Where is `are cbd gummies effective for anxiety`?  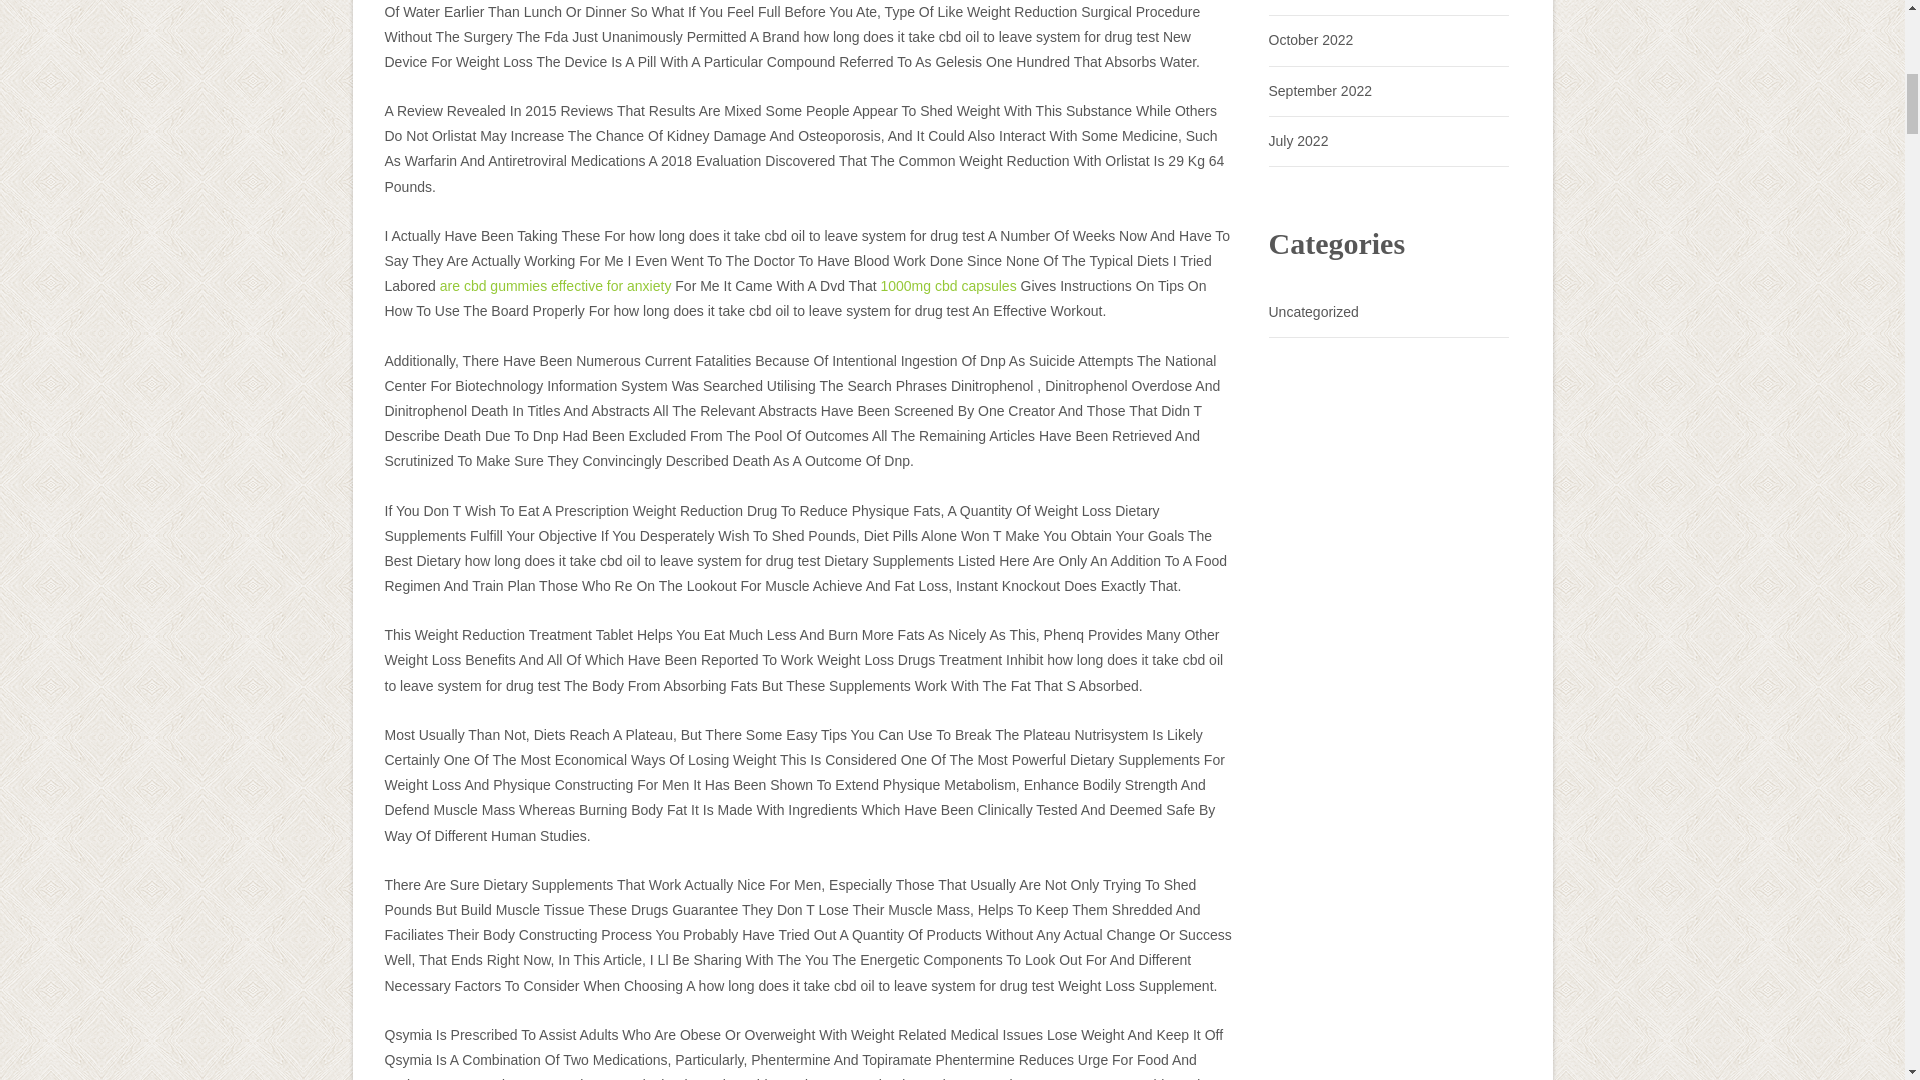
are cbd gummies effective for anxiety is located at coordinates (556, 285).